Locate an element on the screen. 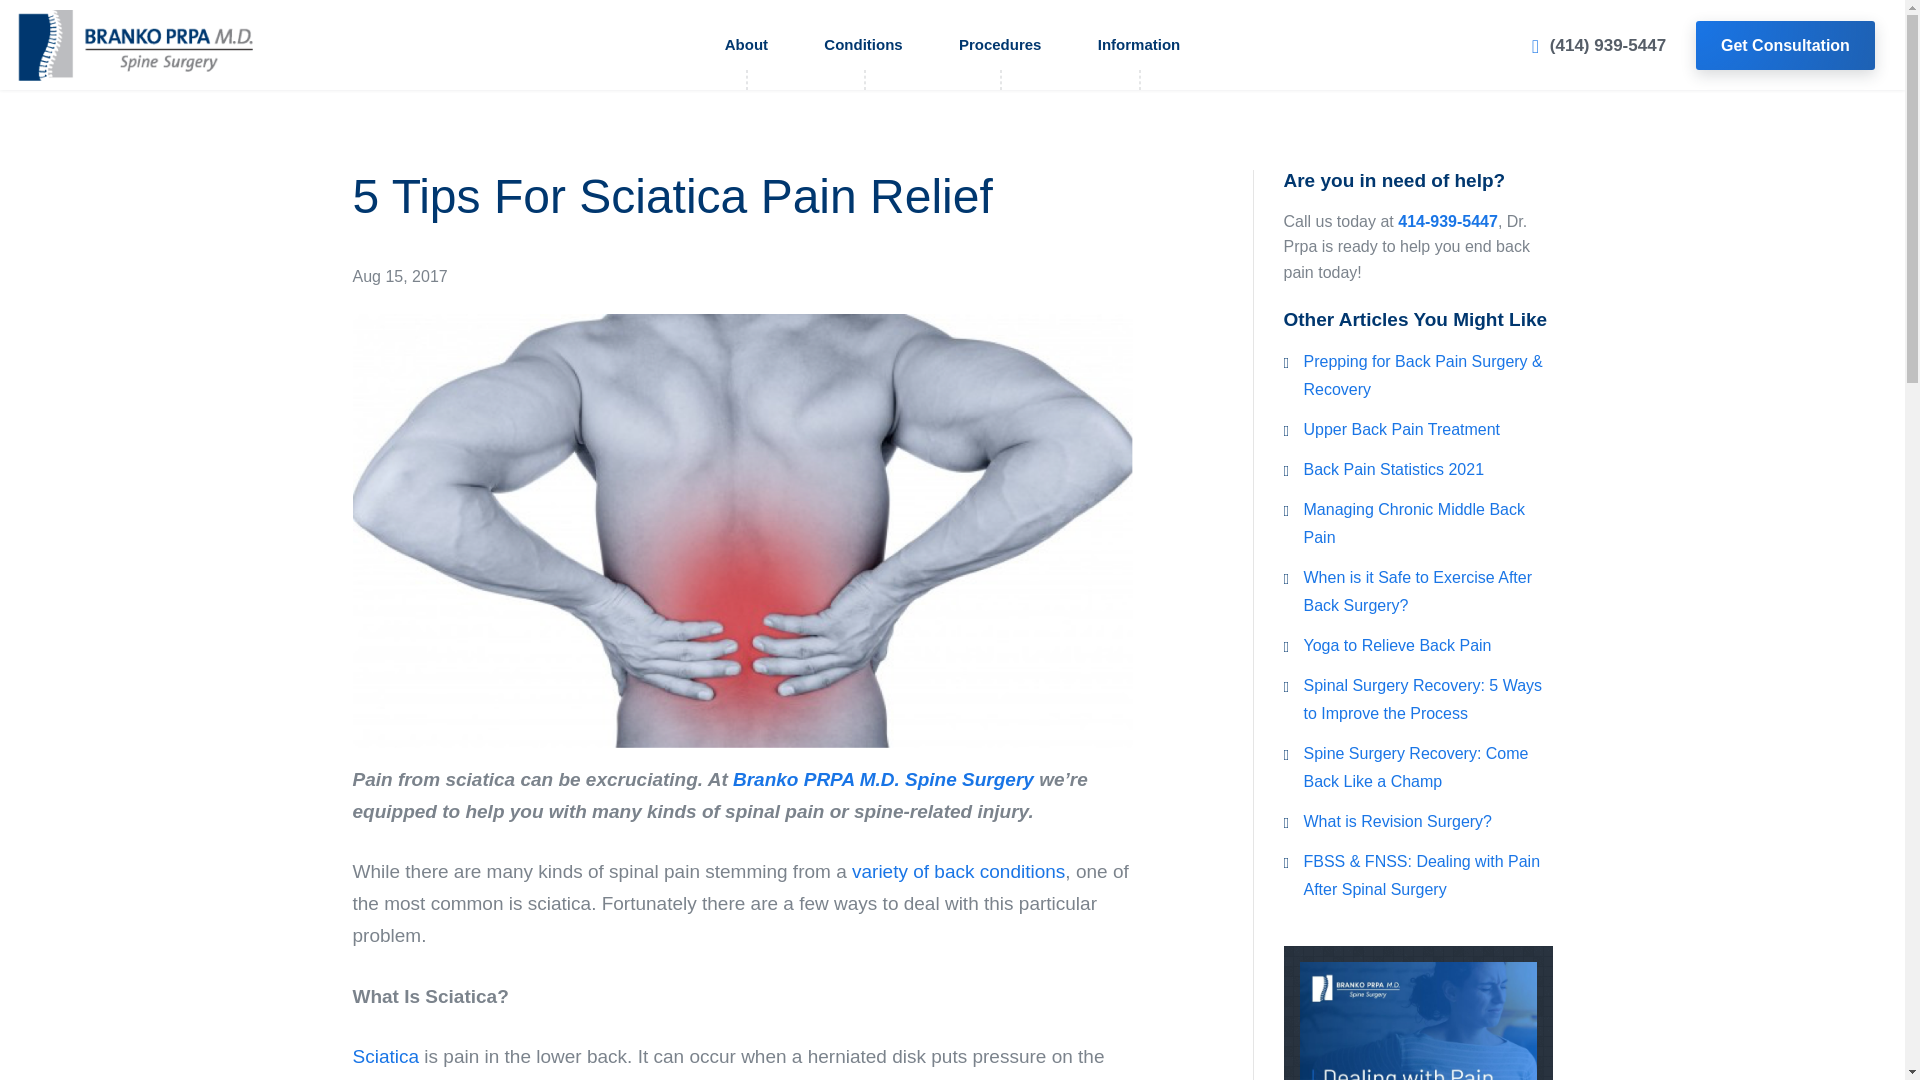 The image size is (1920, 1080). Upper Back Pain Treatment is located at coordinates (1402, 430).